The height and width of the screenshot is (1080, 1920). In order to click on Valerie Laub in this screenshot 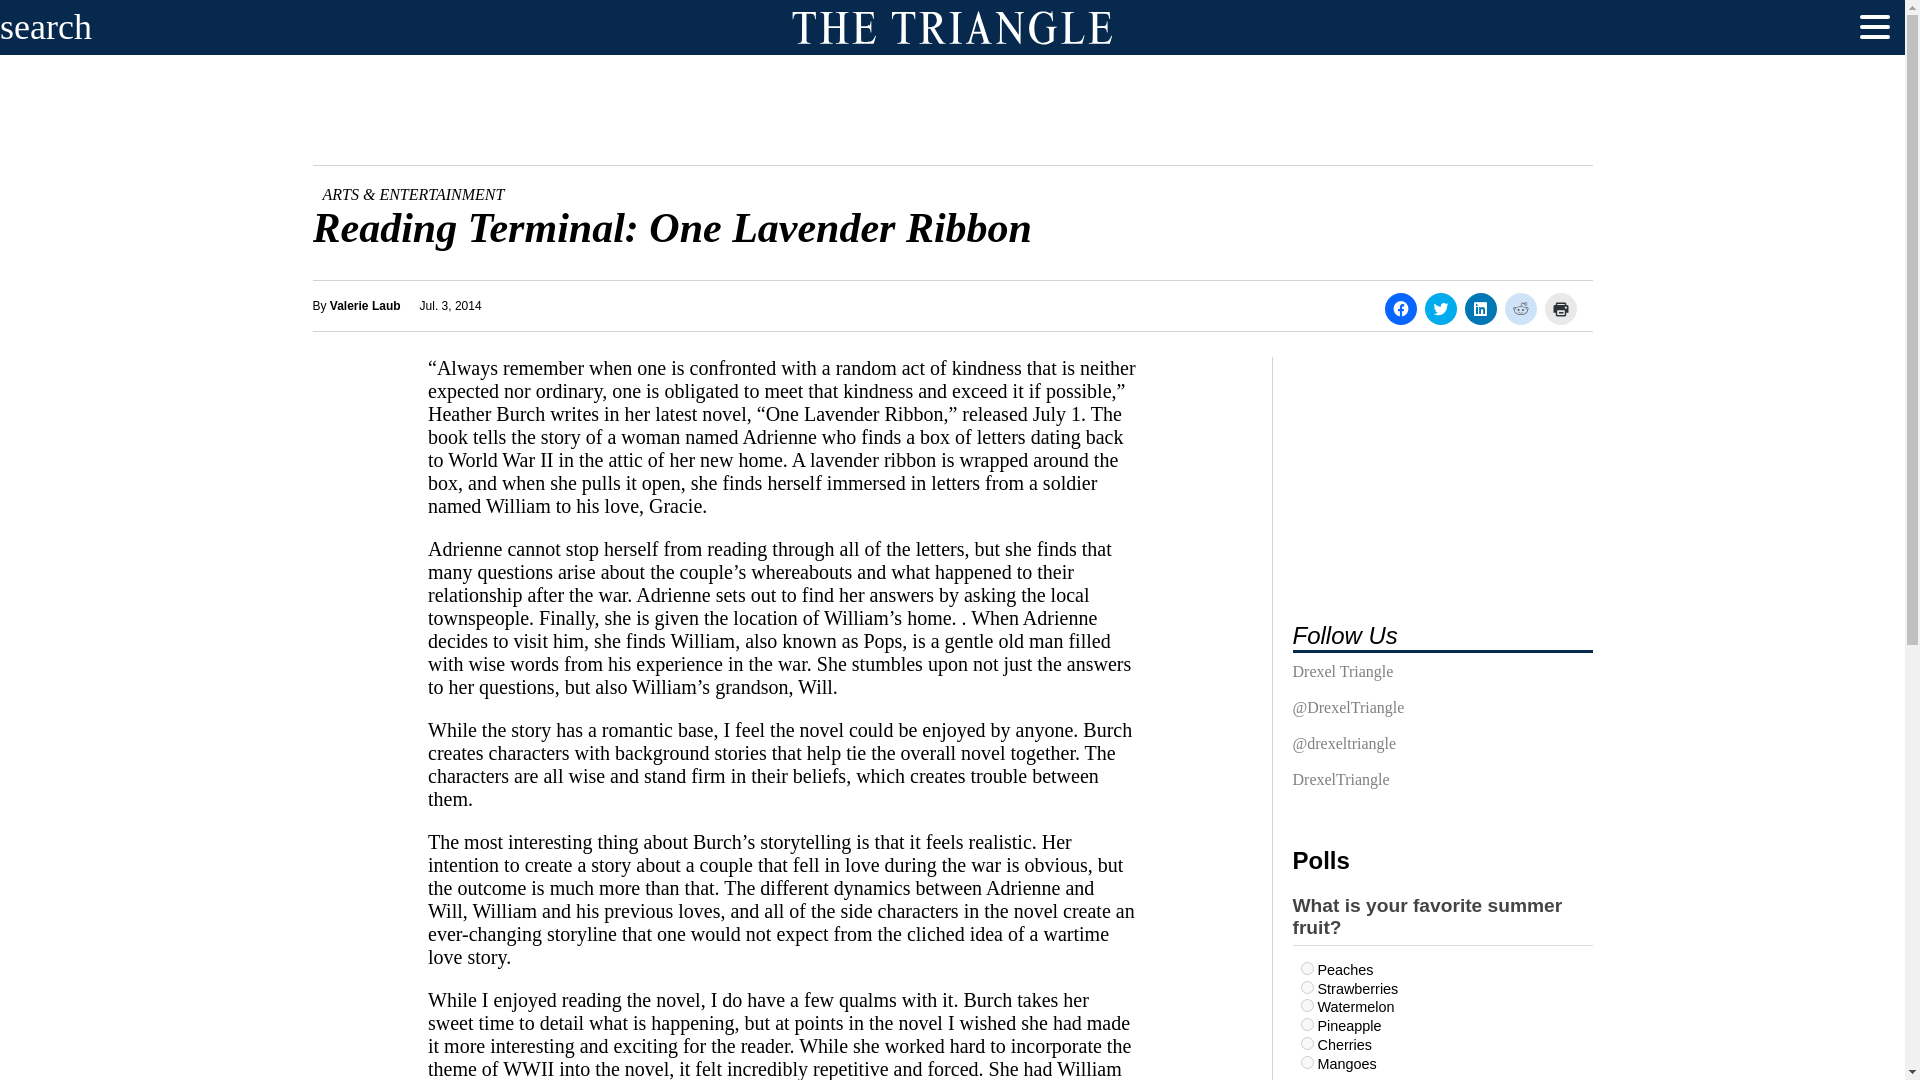, I will do `click(366, 305)`.